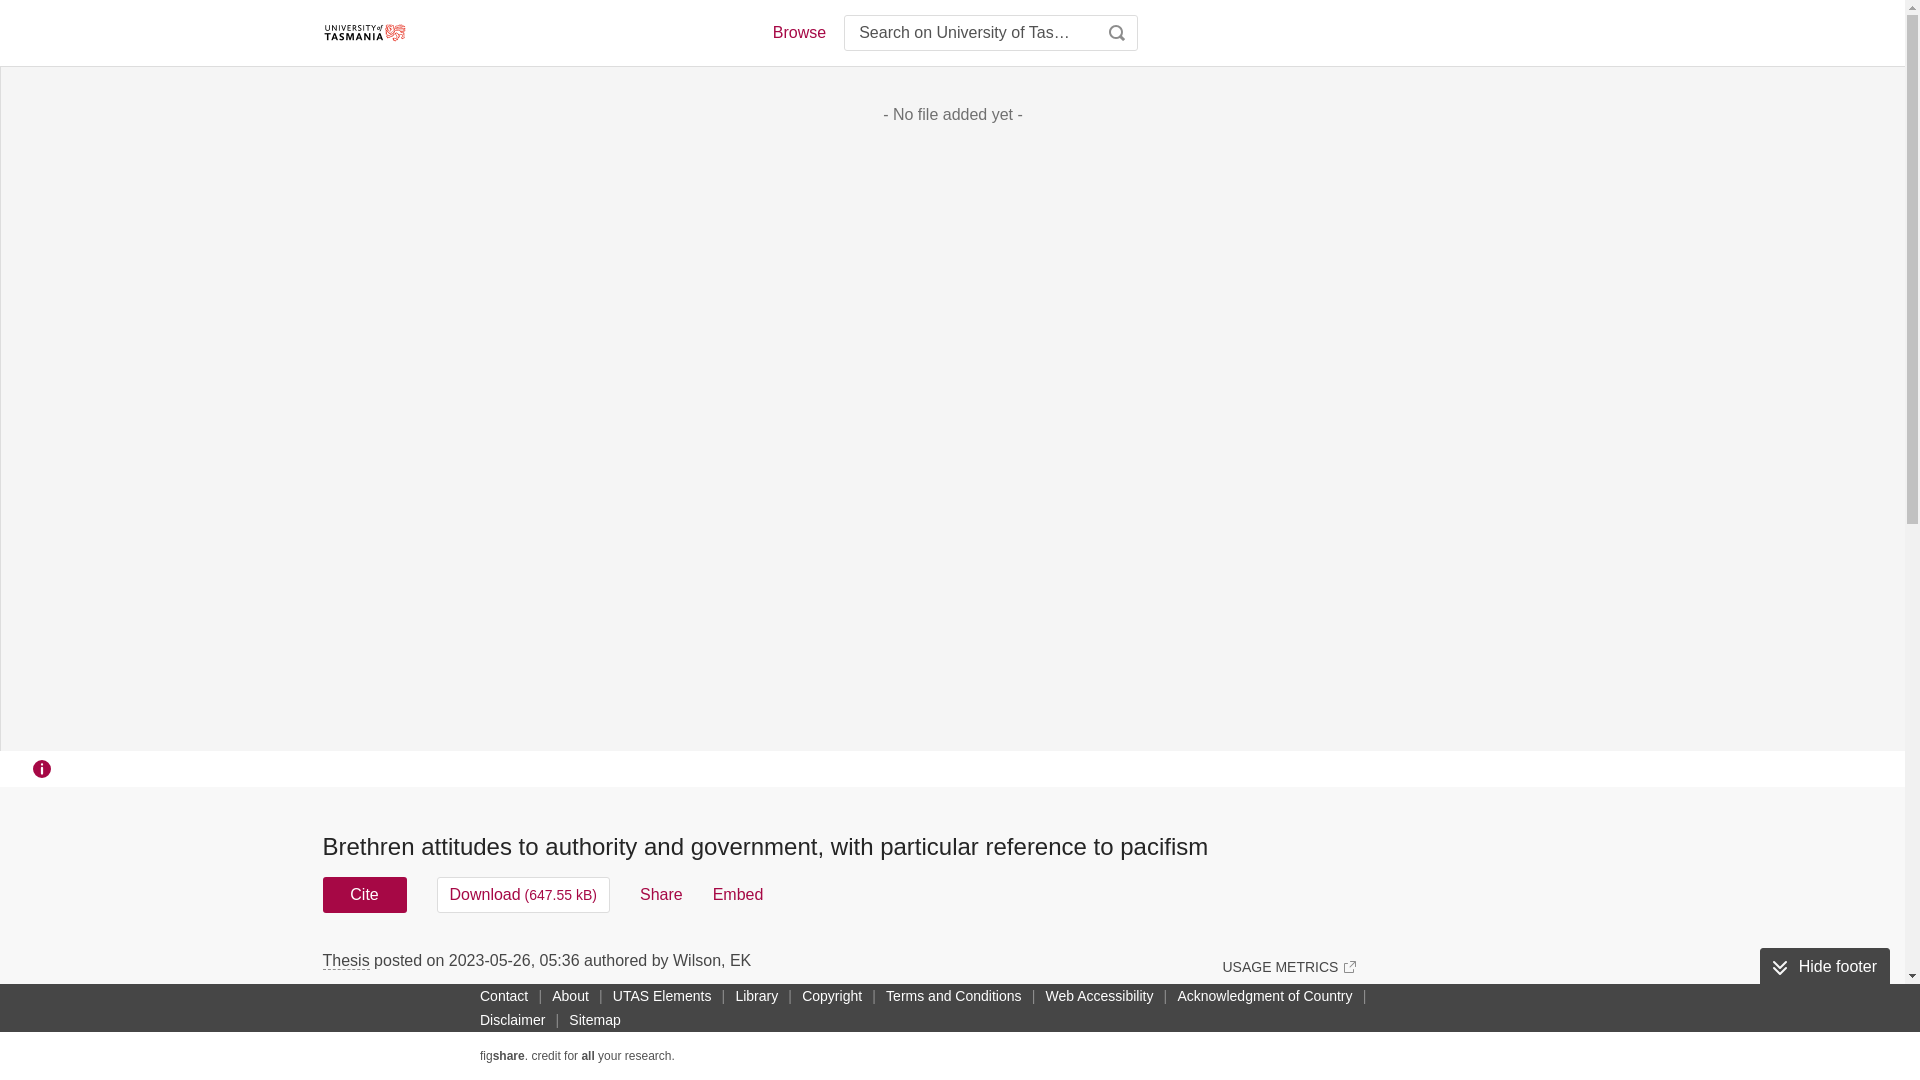 The height and width of the screenshot is (1080, 1920). Describe the element at coordinates (661, 894) in the screenshot. I see `Share` at that location.